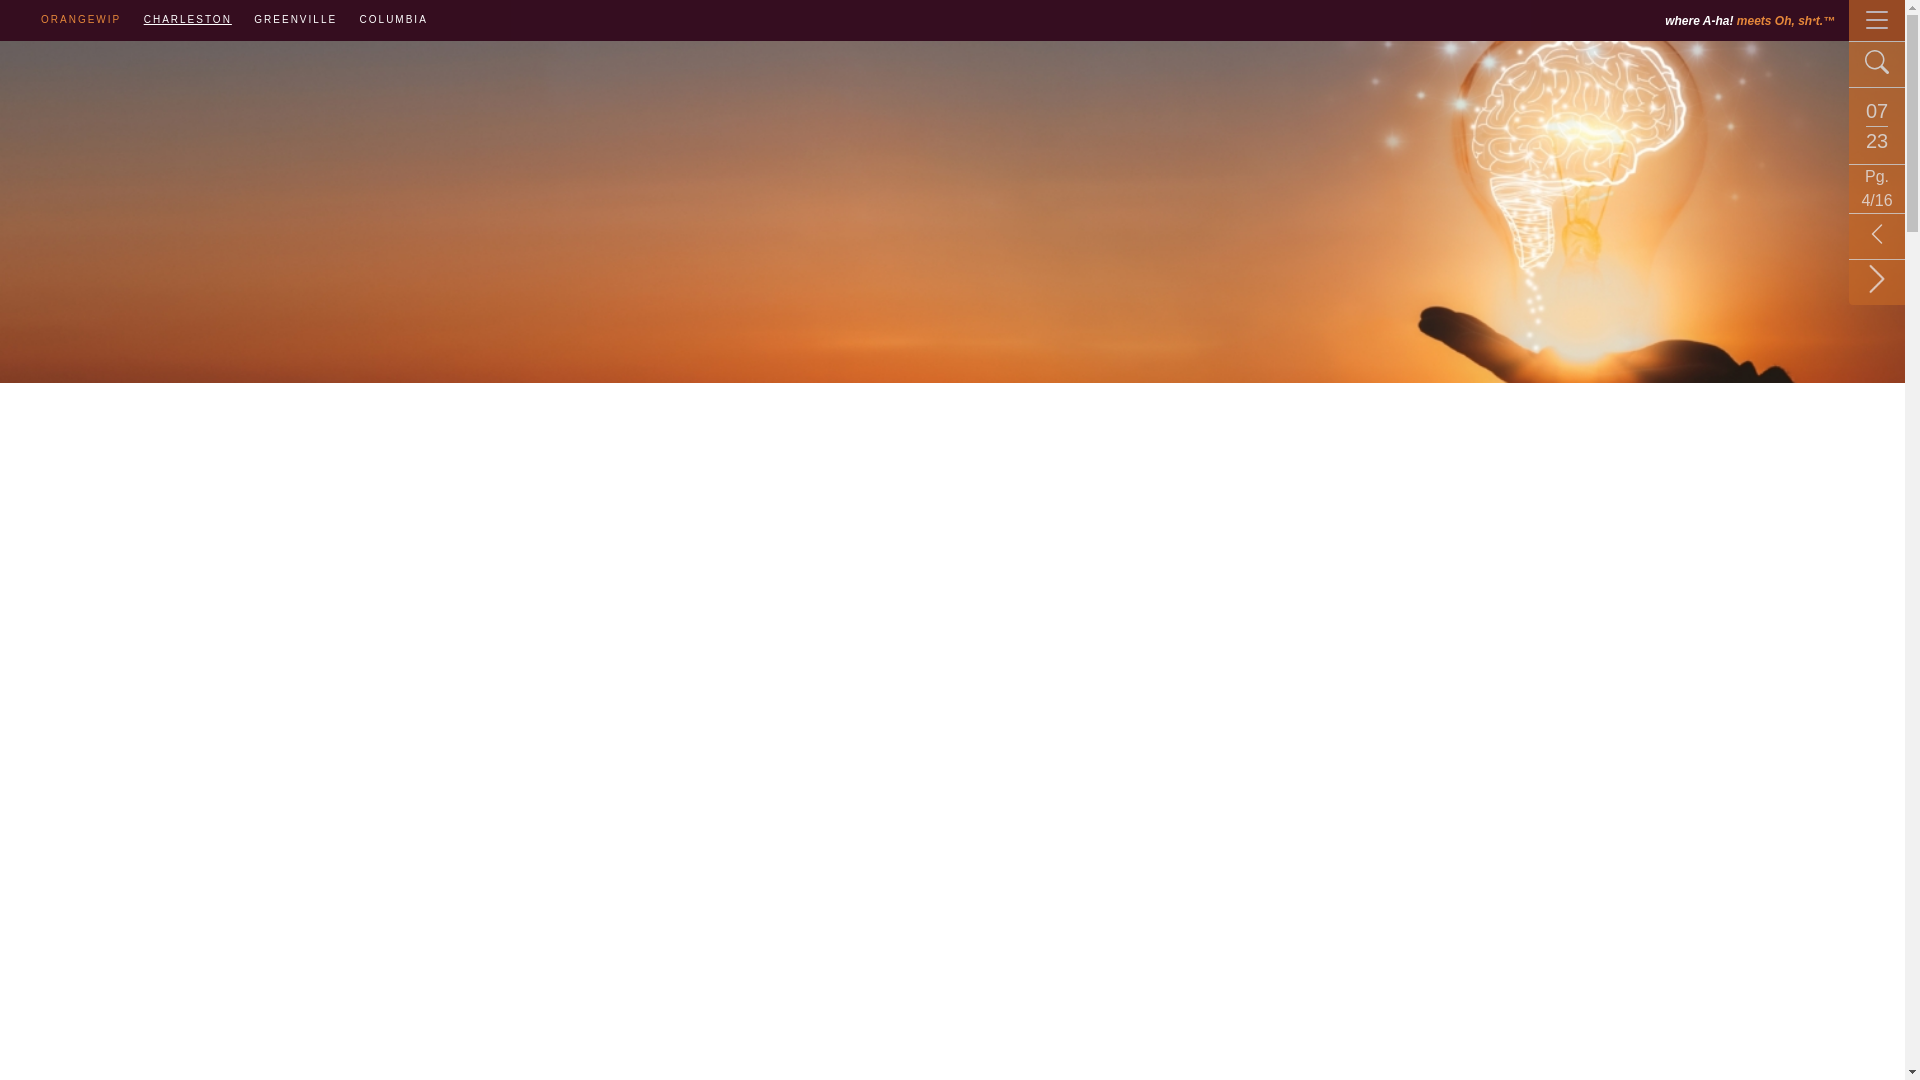 The height and width of the screenshot is (1080, 1920). What do you see at coordinates (188, 19) in the screenshot?
I see `CHARLESTON` at bounding box center [188, 19].